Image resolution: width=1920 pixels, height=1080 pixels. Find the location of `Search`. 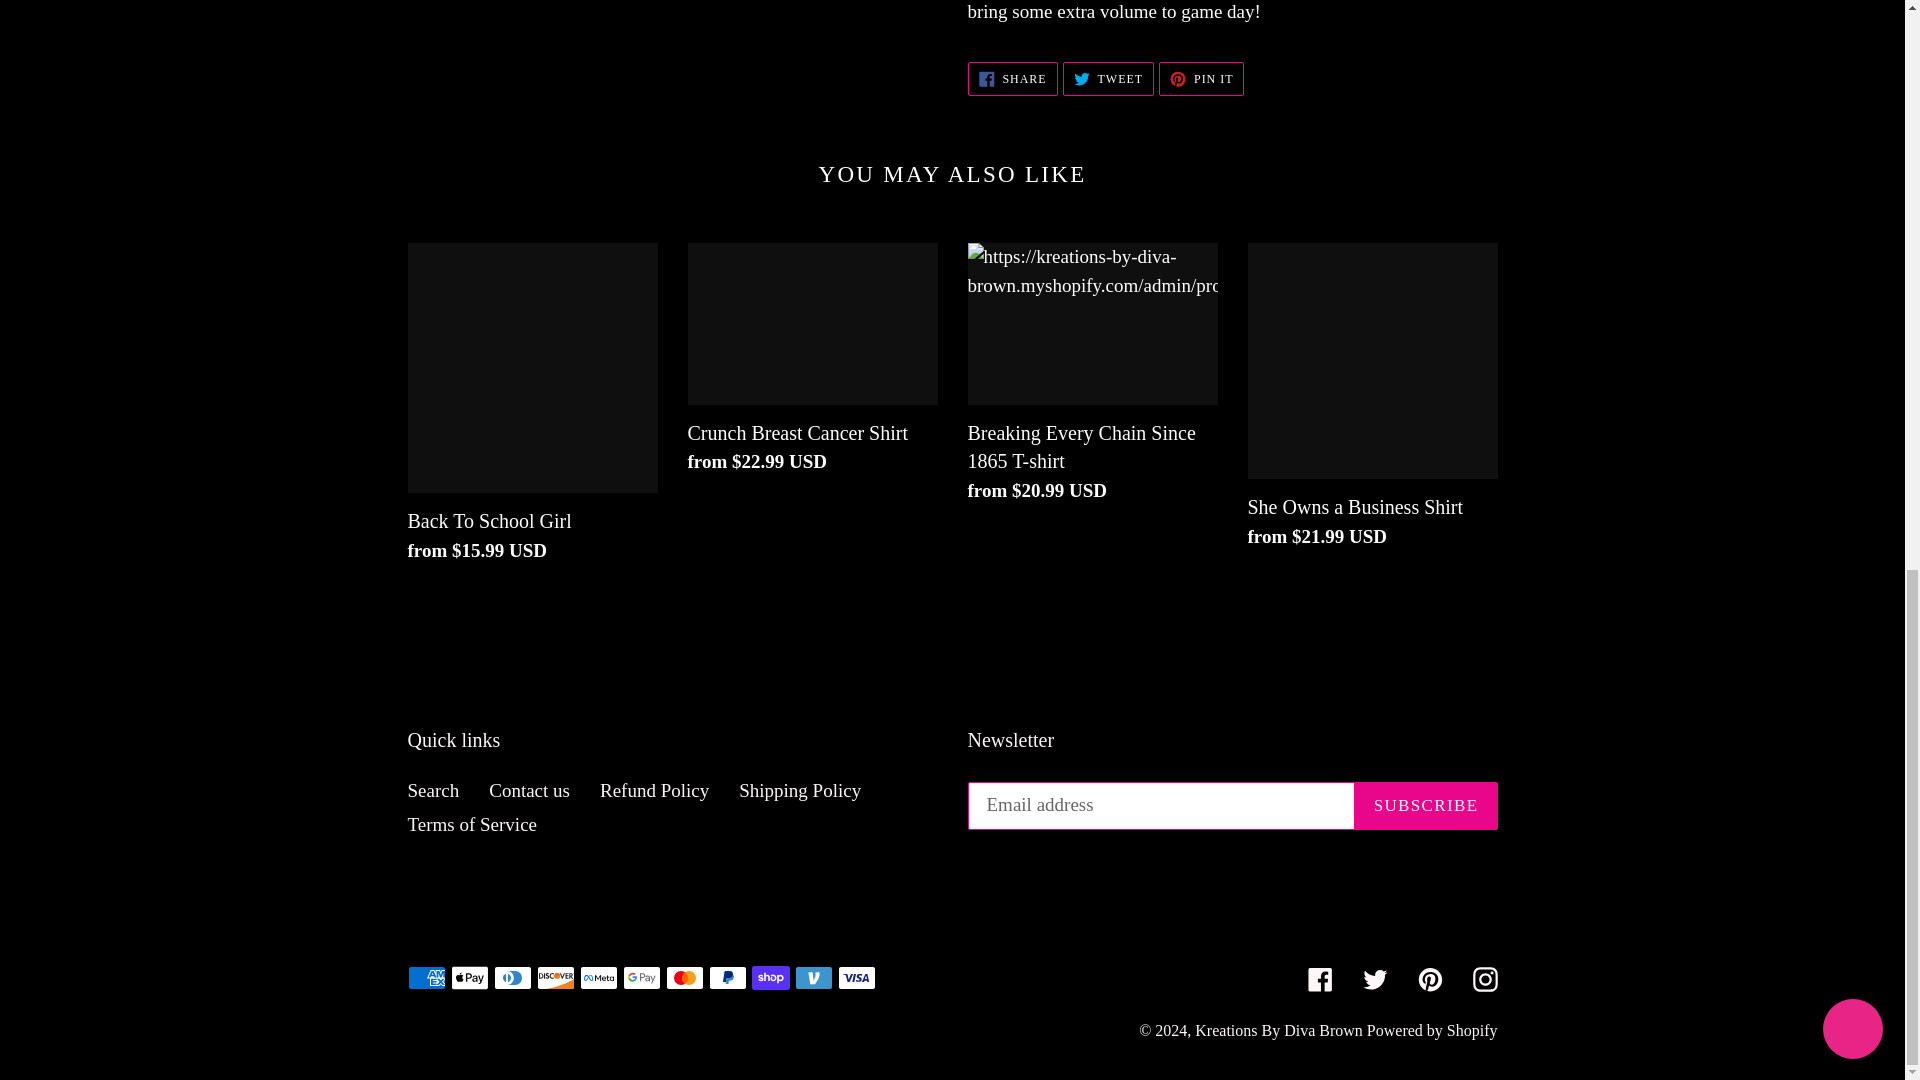

Search is located at coordinates (530, 790).